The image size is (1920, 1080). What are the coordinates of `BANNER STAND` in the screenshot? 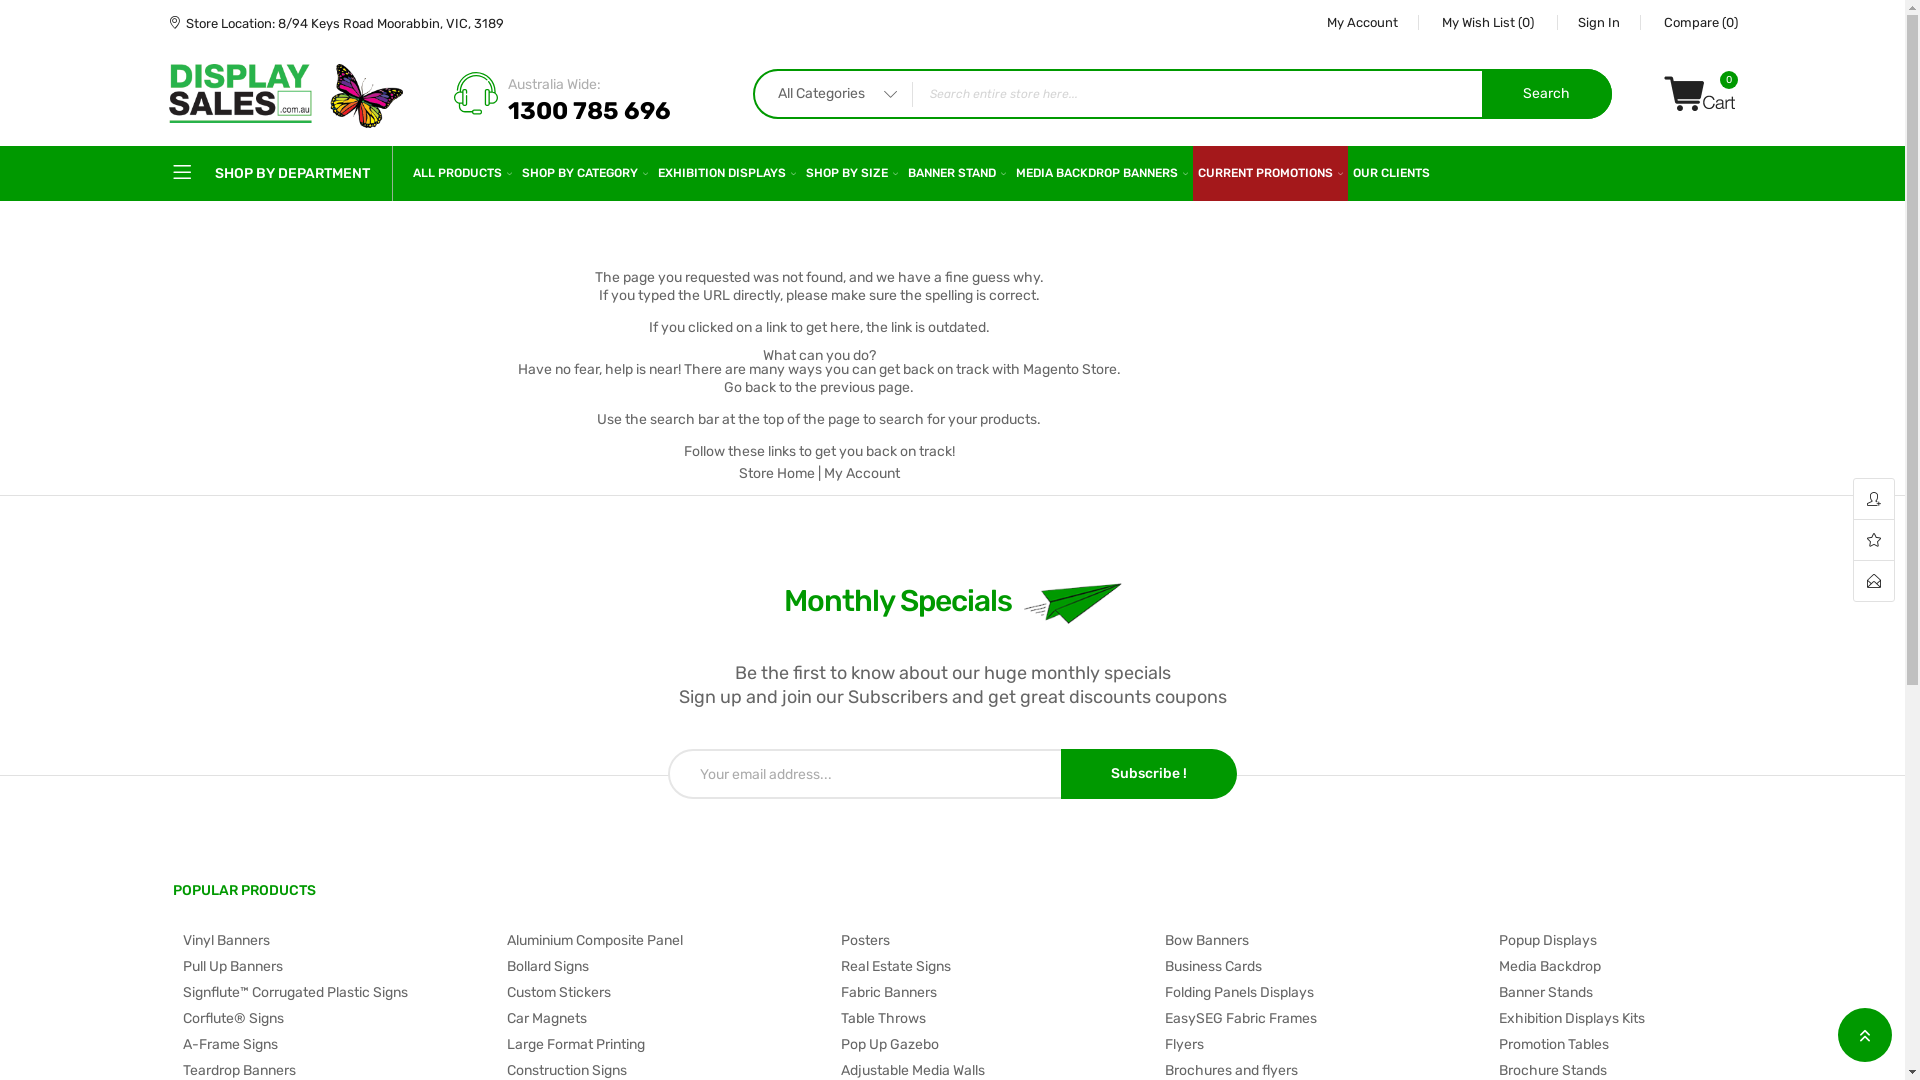 It's located at (956, 174).